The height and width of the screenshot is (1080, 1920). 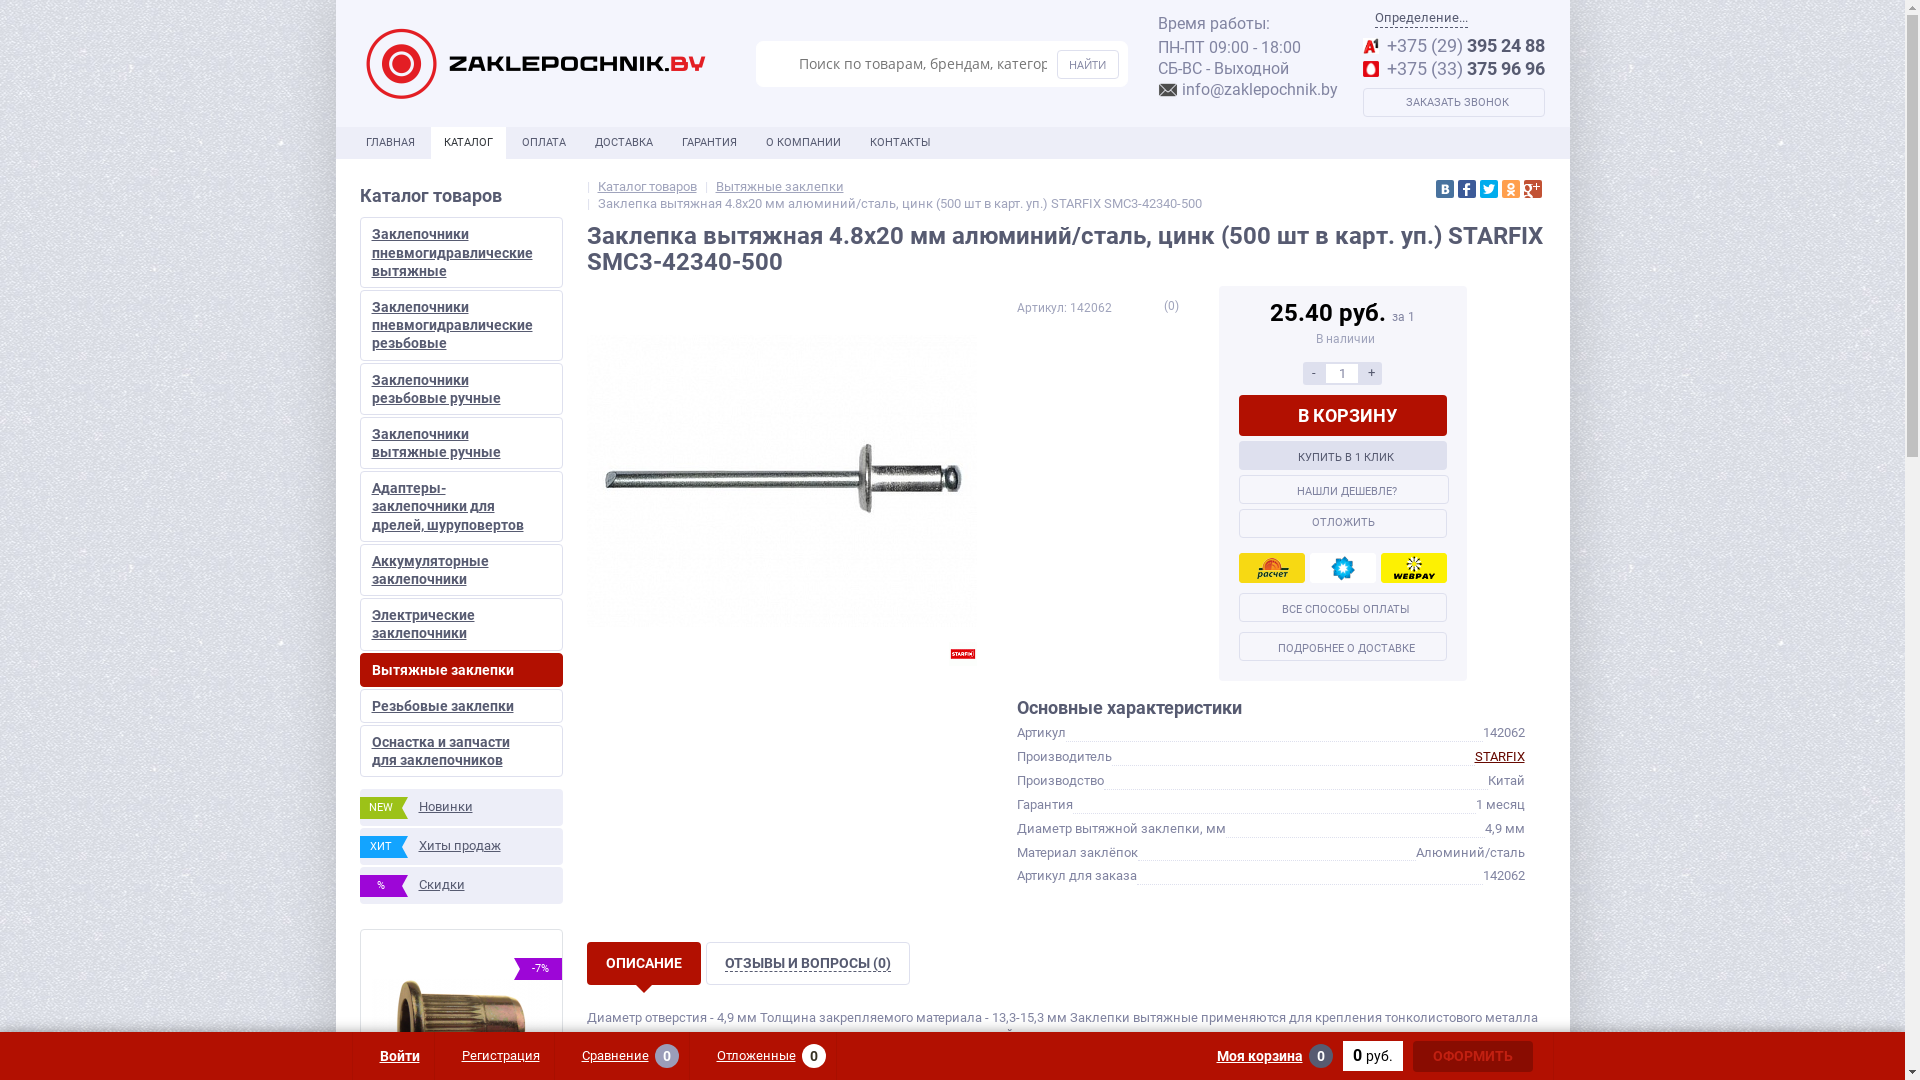 I want to click on -, so click(x=1314, y=373).